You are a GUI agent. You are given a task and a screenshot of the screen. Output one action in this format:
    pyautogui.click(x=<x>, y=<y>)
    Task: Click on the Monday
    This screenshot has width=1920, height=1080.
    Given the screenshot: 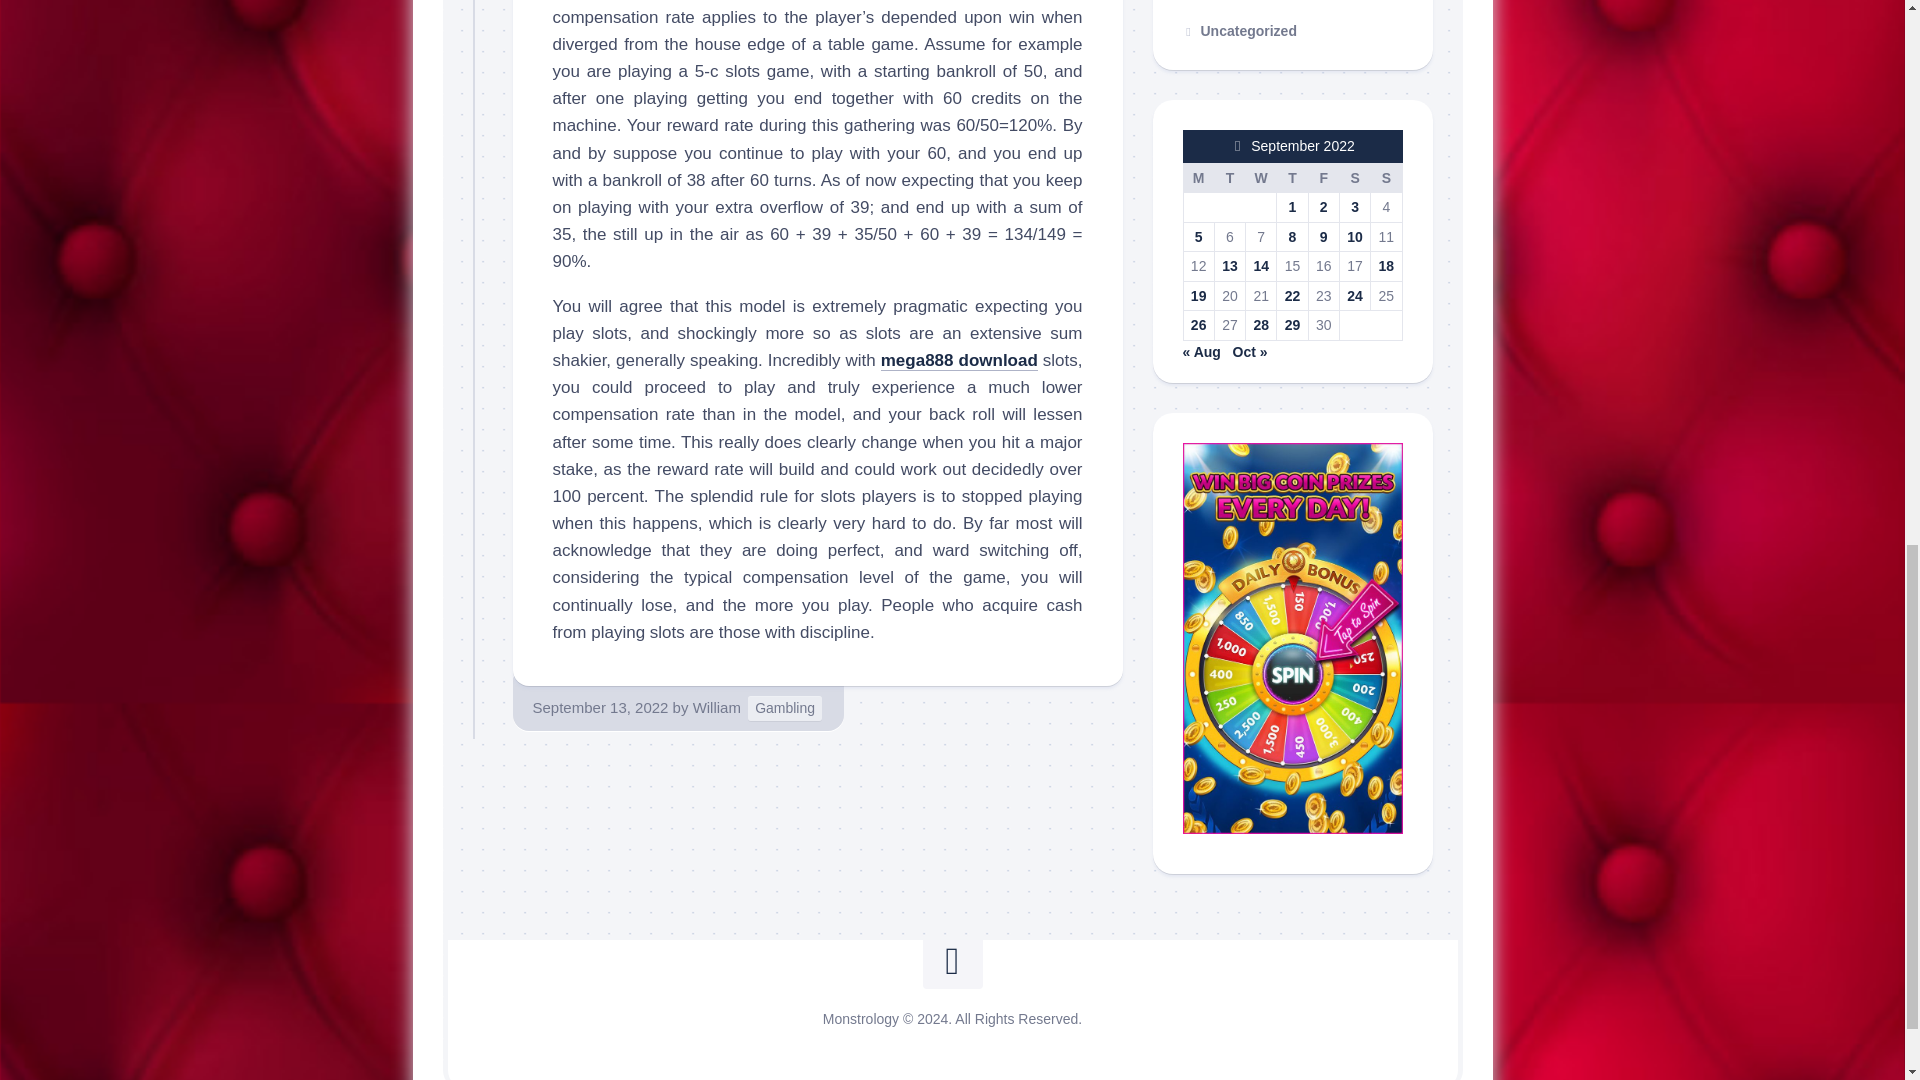 What is the action you would take?
    pyautogui.click(x=1198, y=178)
    